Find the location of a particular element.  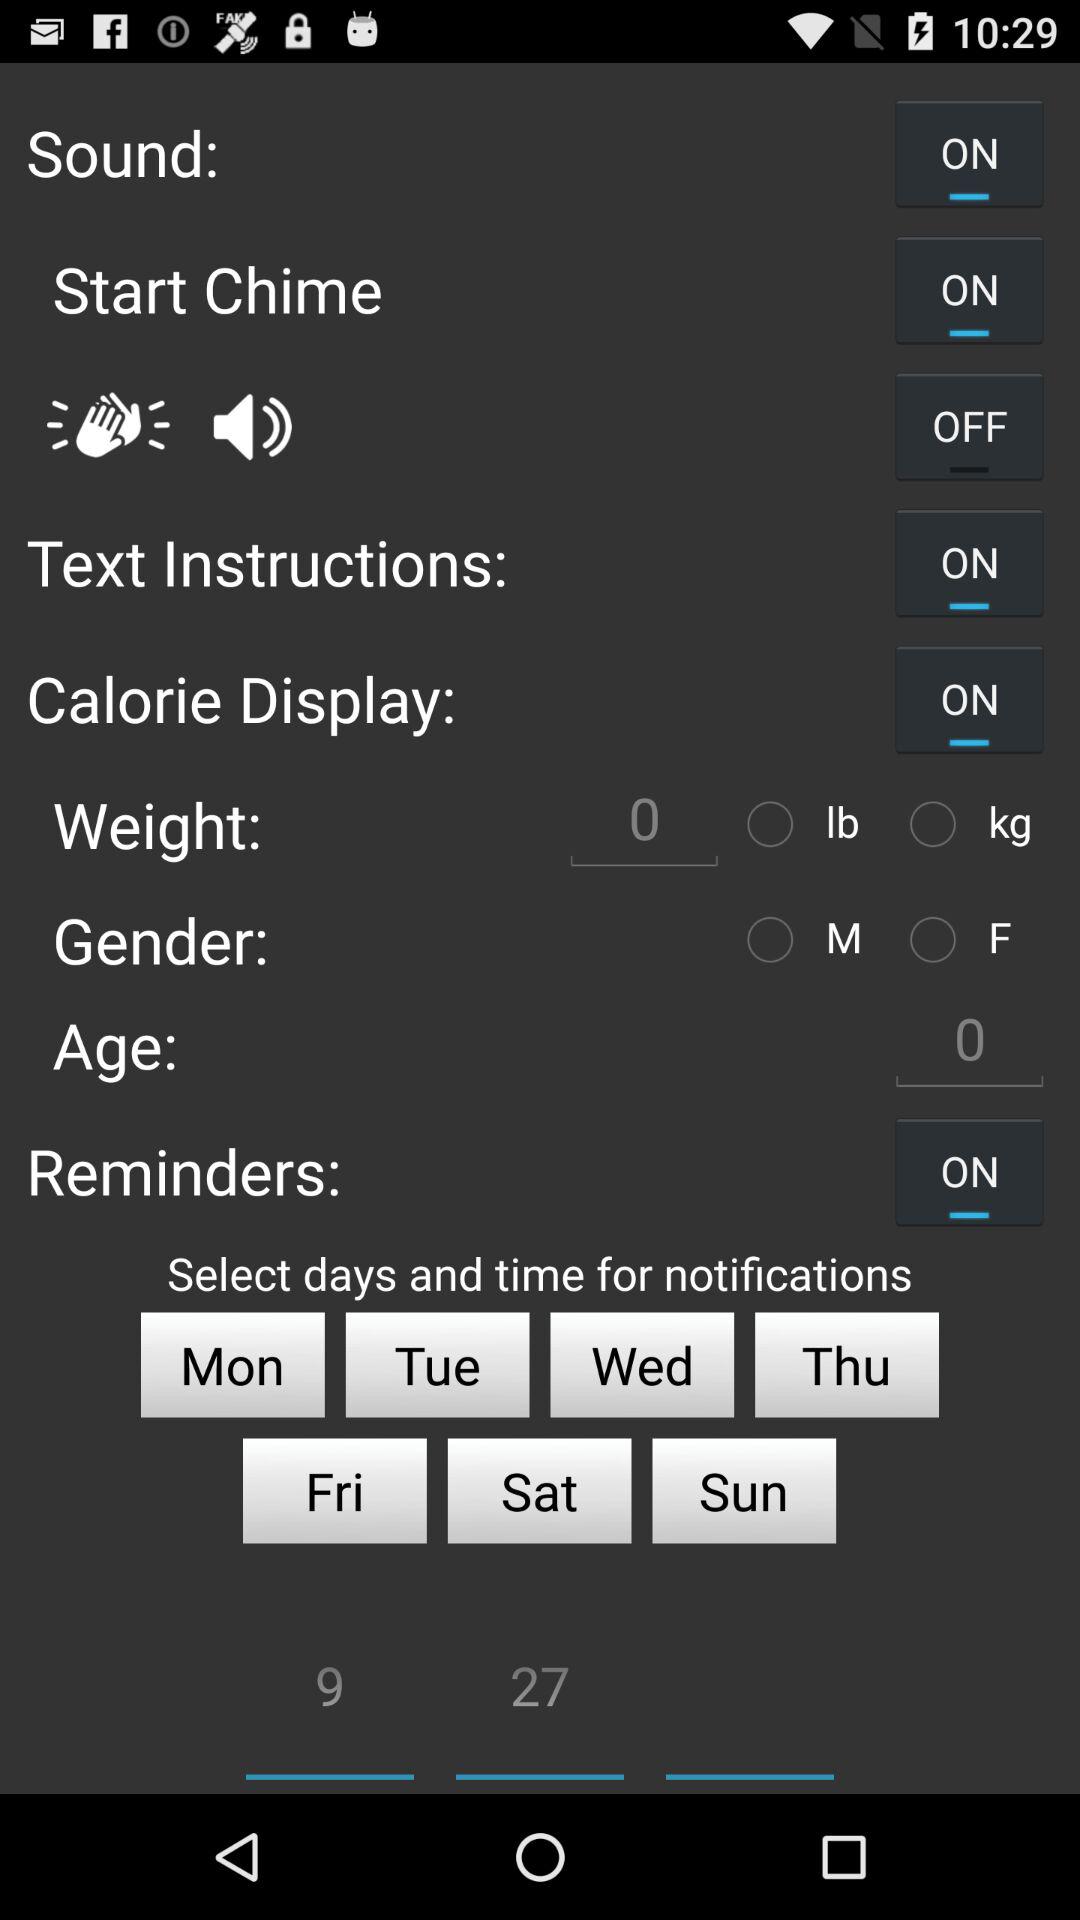

0 is located at coordinates (969, 1044).